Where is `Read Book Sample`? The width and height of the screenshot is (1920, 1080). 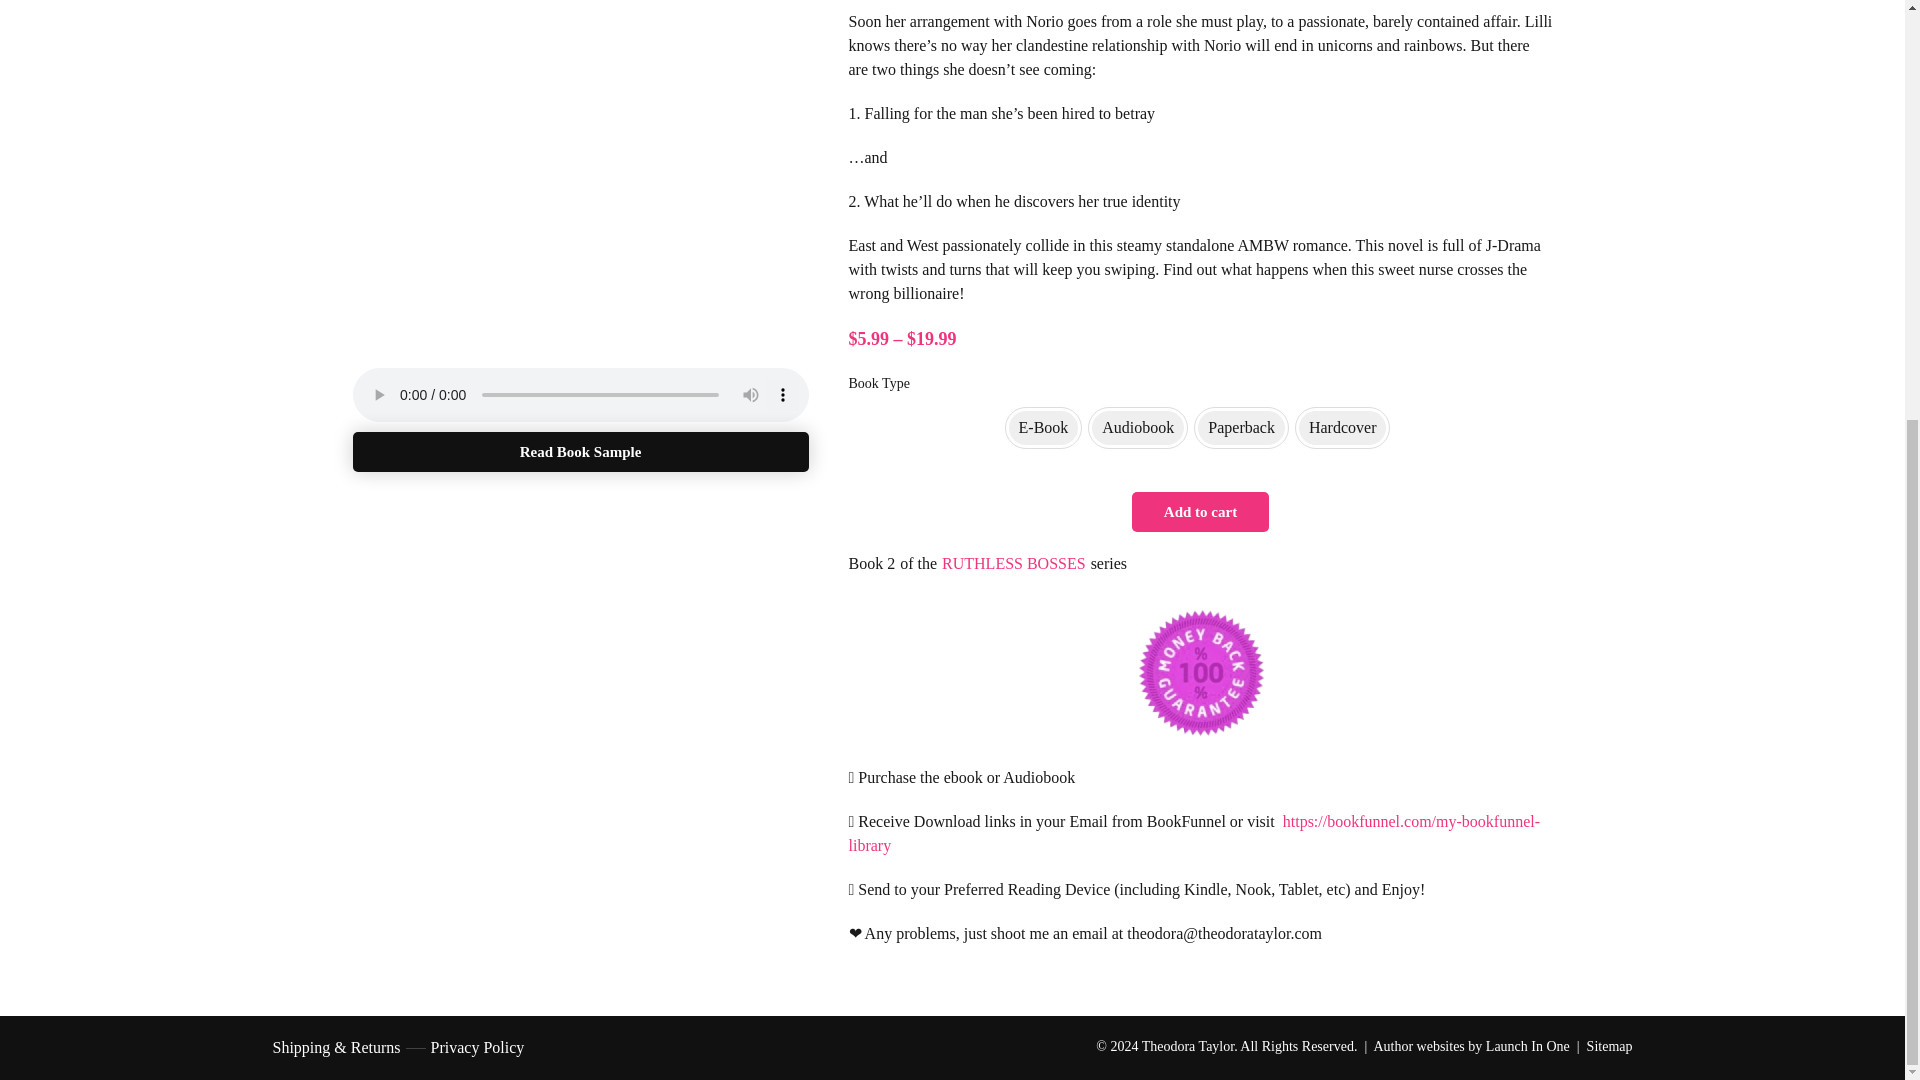 Read Book Sample is located at coordinates (580, 452).